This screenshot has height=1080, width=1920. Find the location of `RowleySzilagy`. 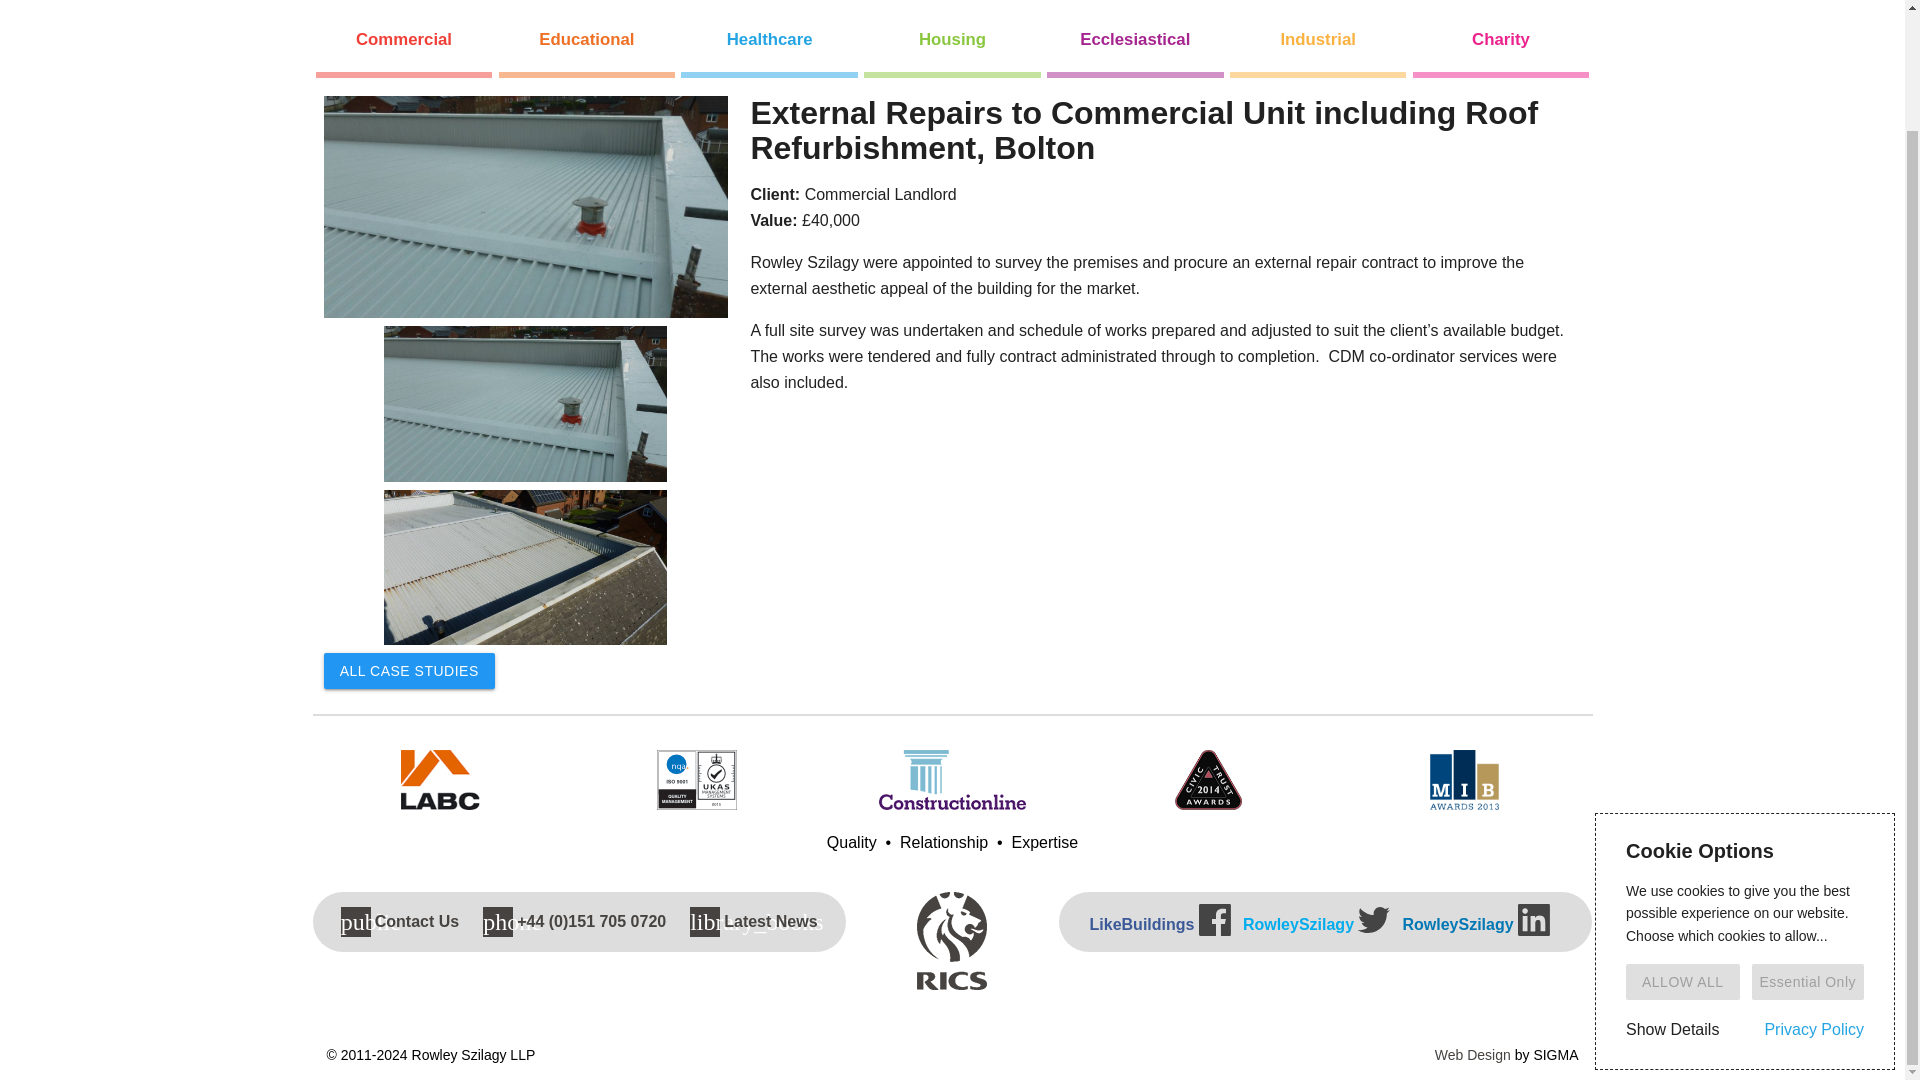

RowleySzilagy is located at coordinates (1316, 923).